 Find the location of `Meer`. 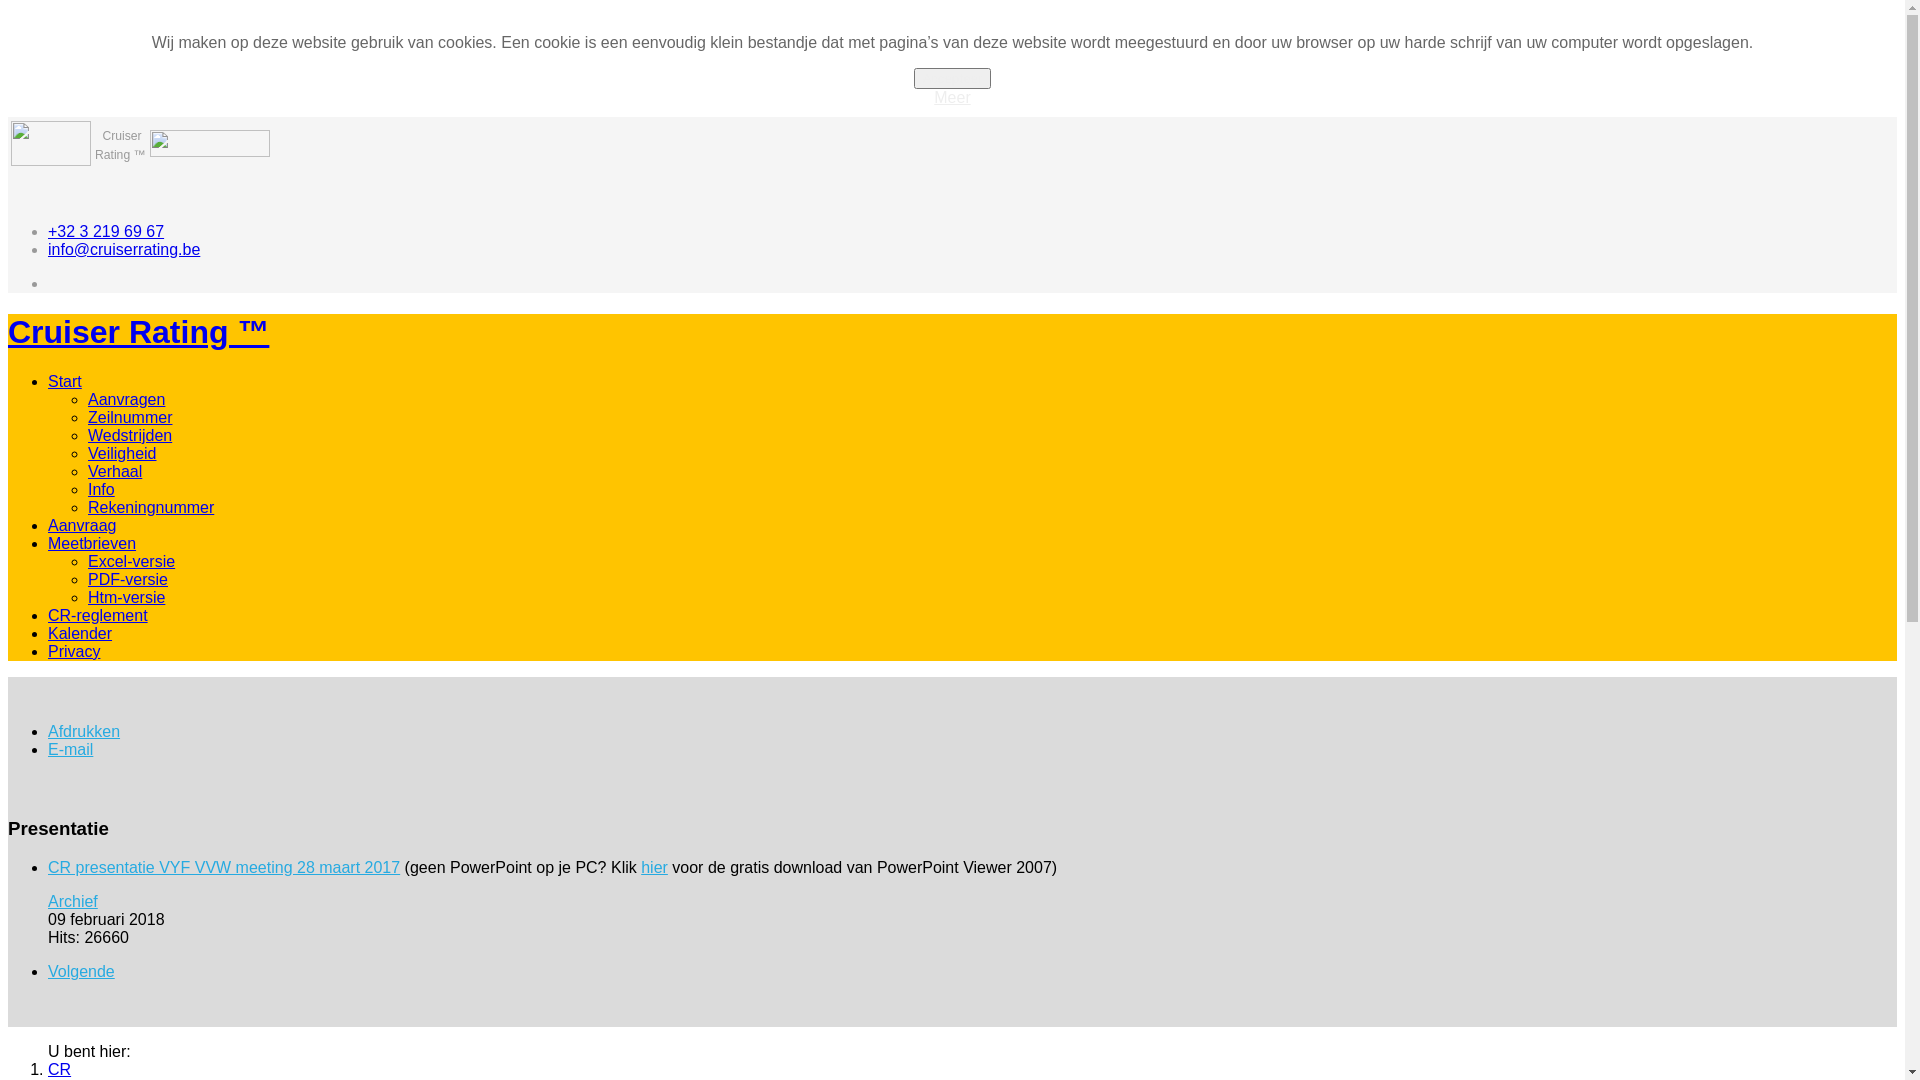

Meer is located at coordinates (952, 98).